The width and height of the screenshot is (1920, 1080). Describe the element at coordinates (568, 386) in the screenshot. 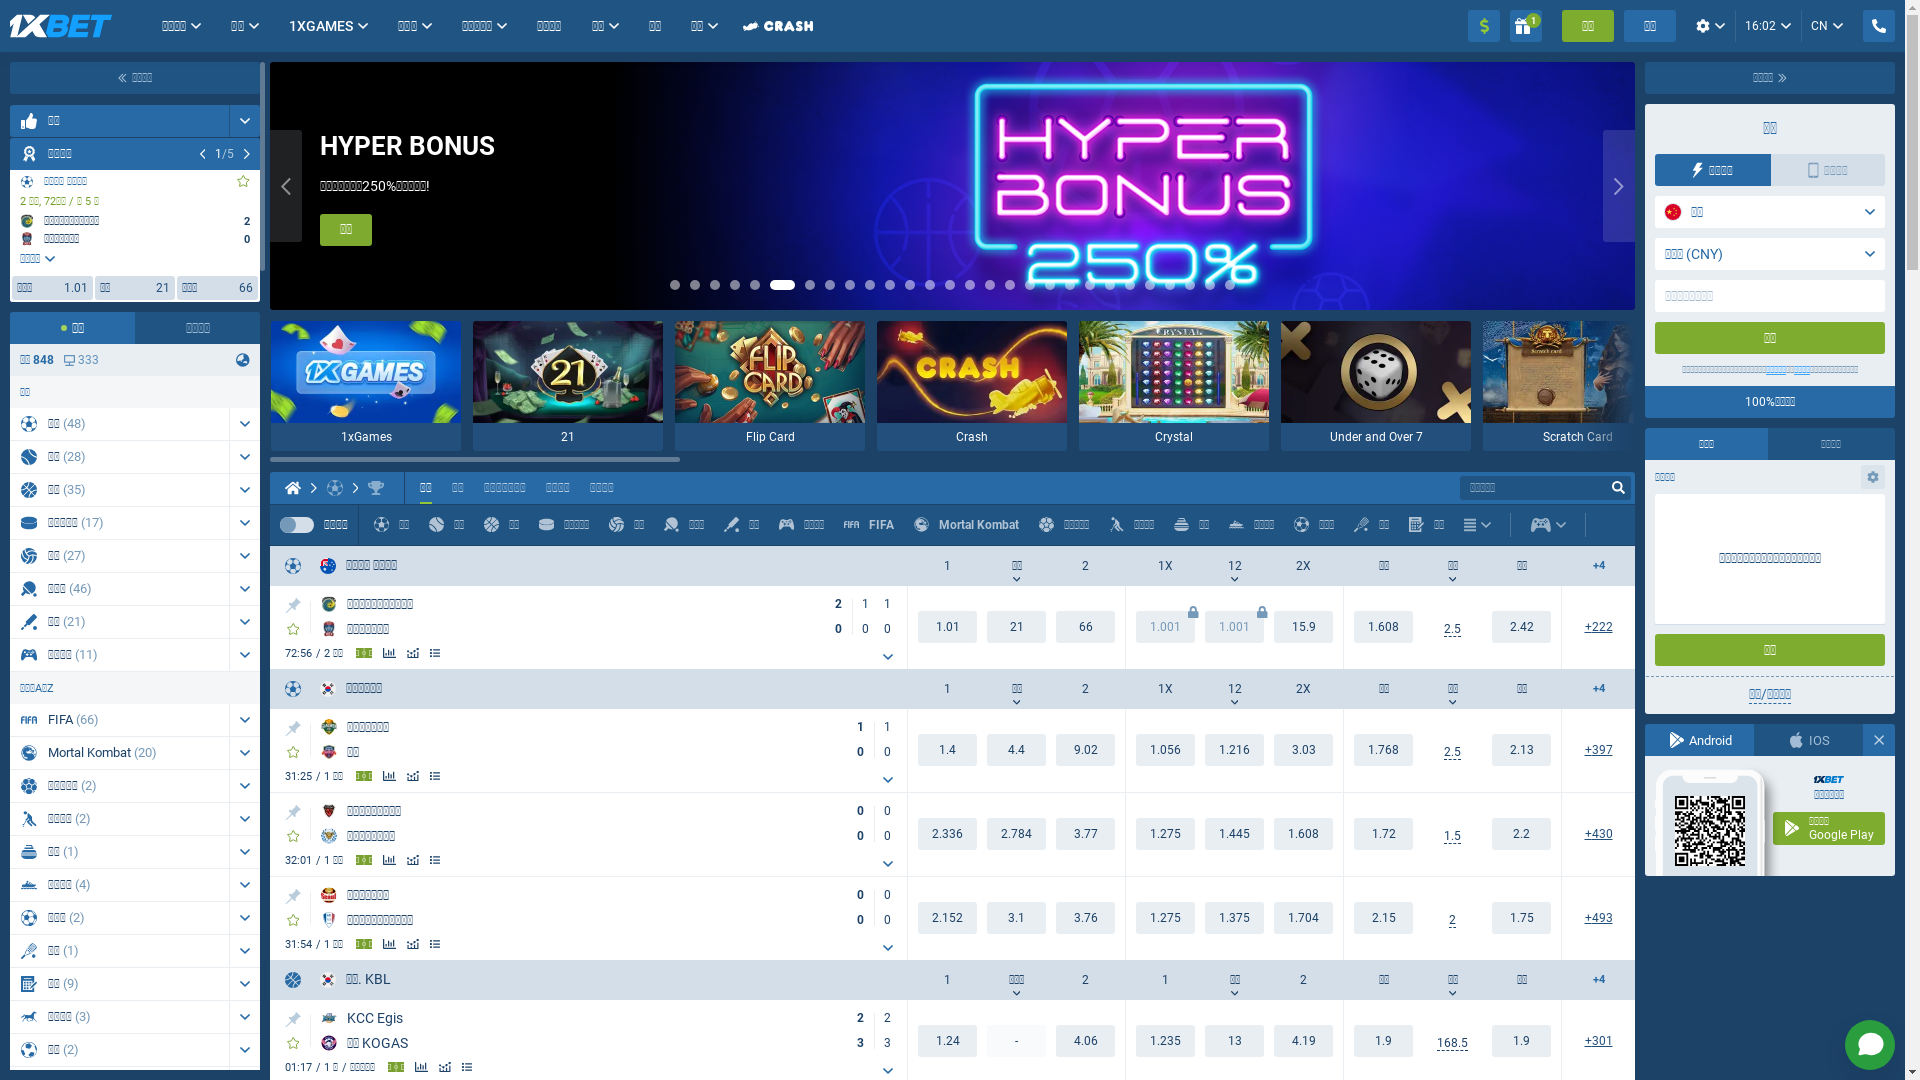

I see `21` at that location.